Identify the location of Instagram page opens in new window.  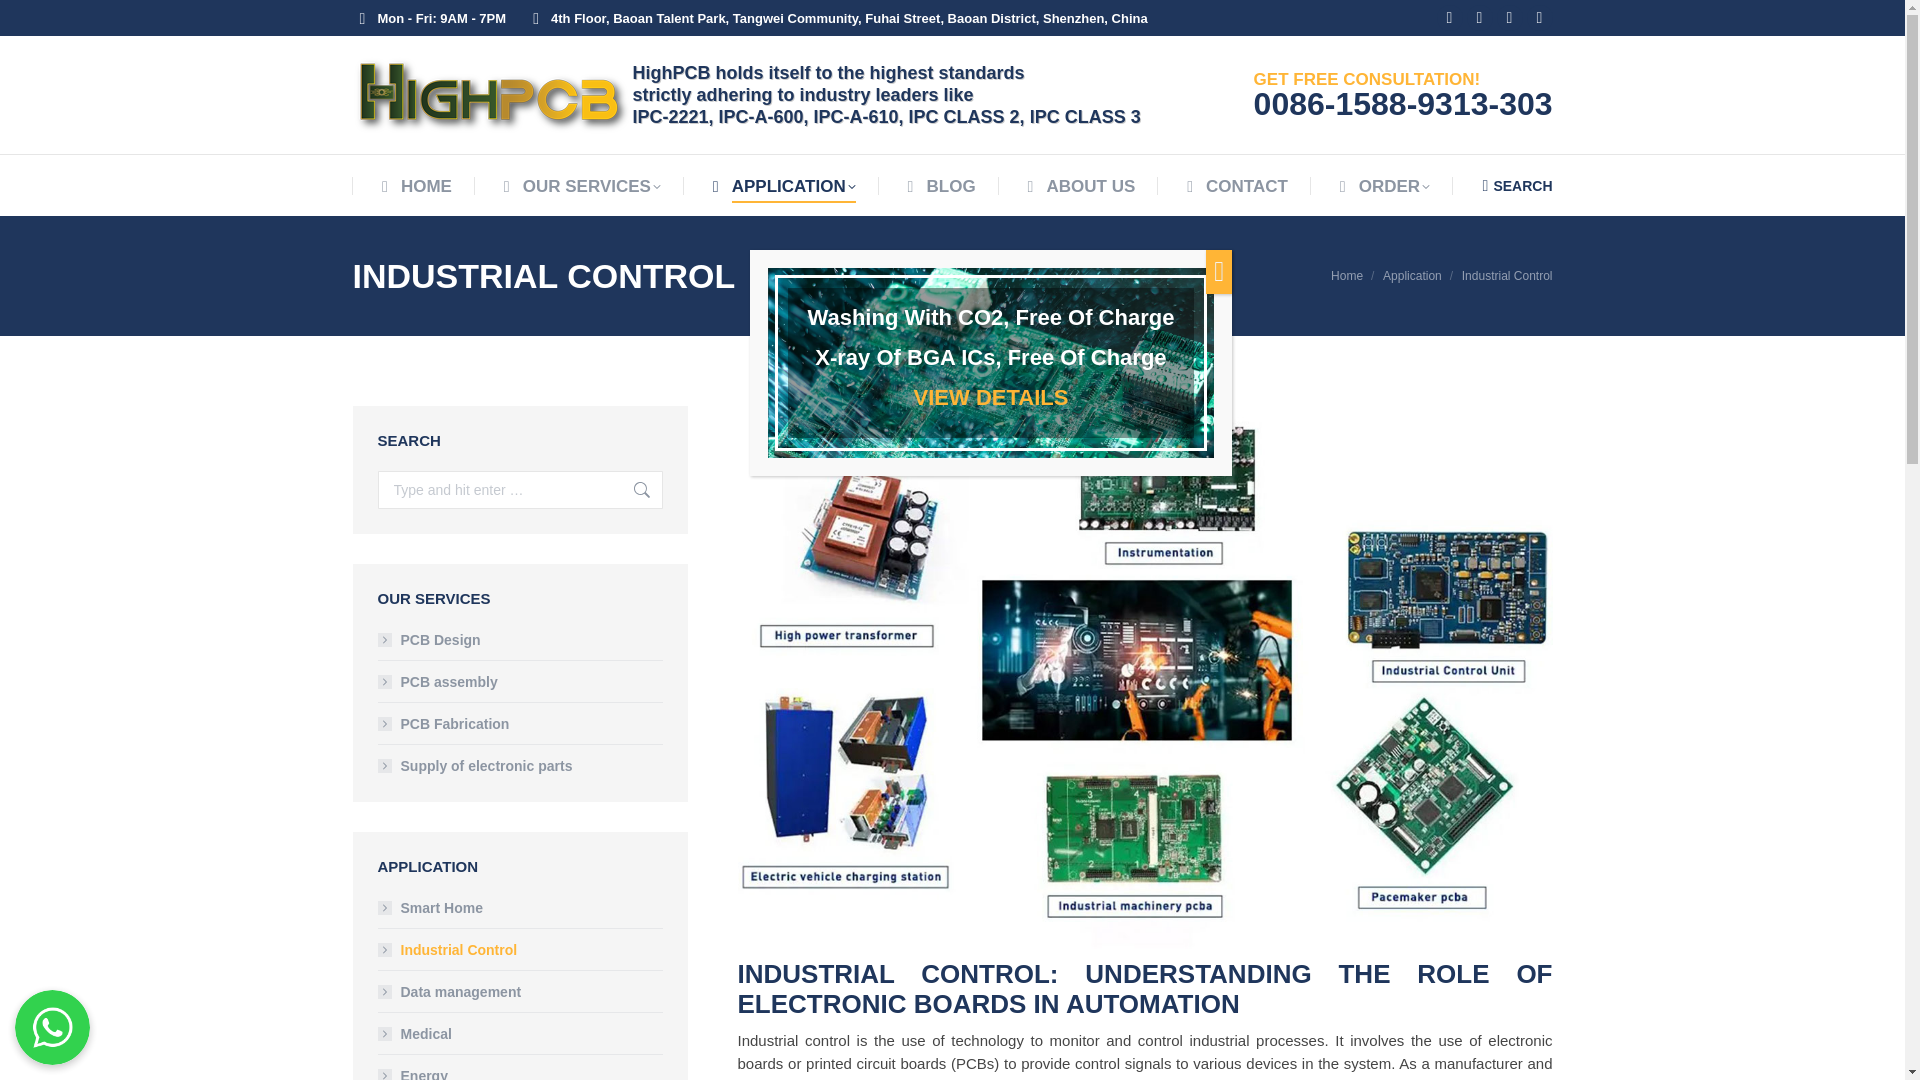
(1480, 18).